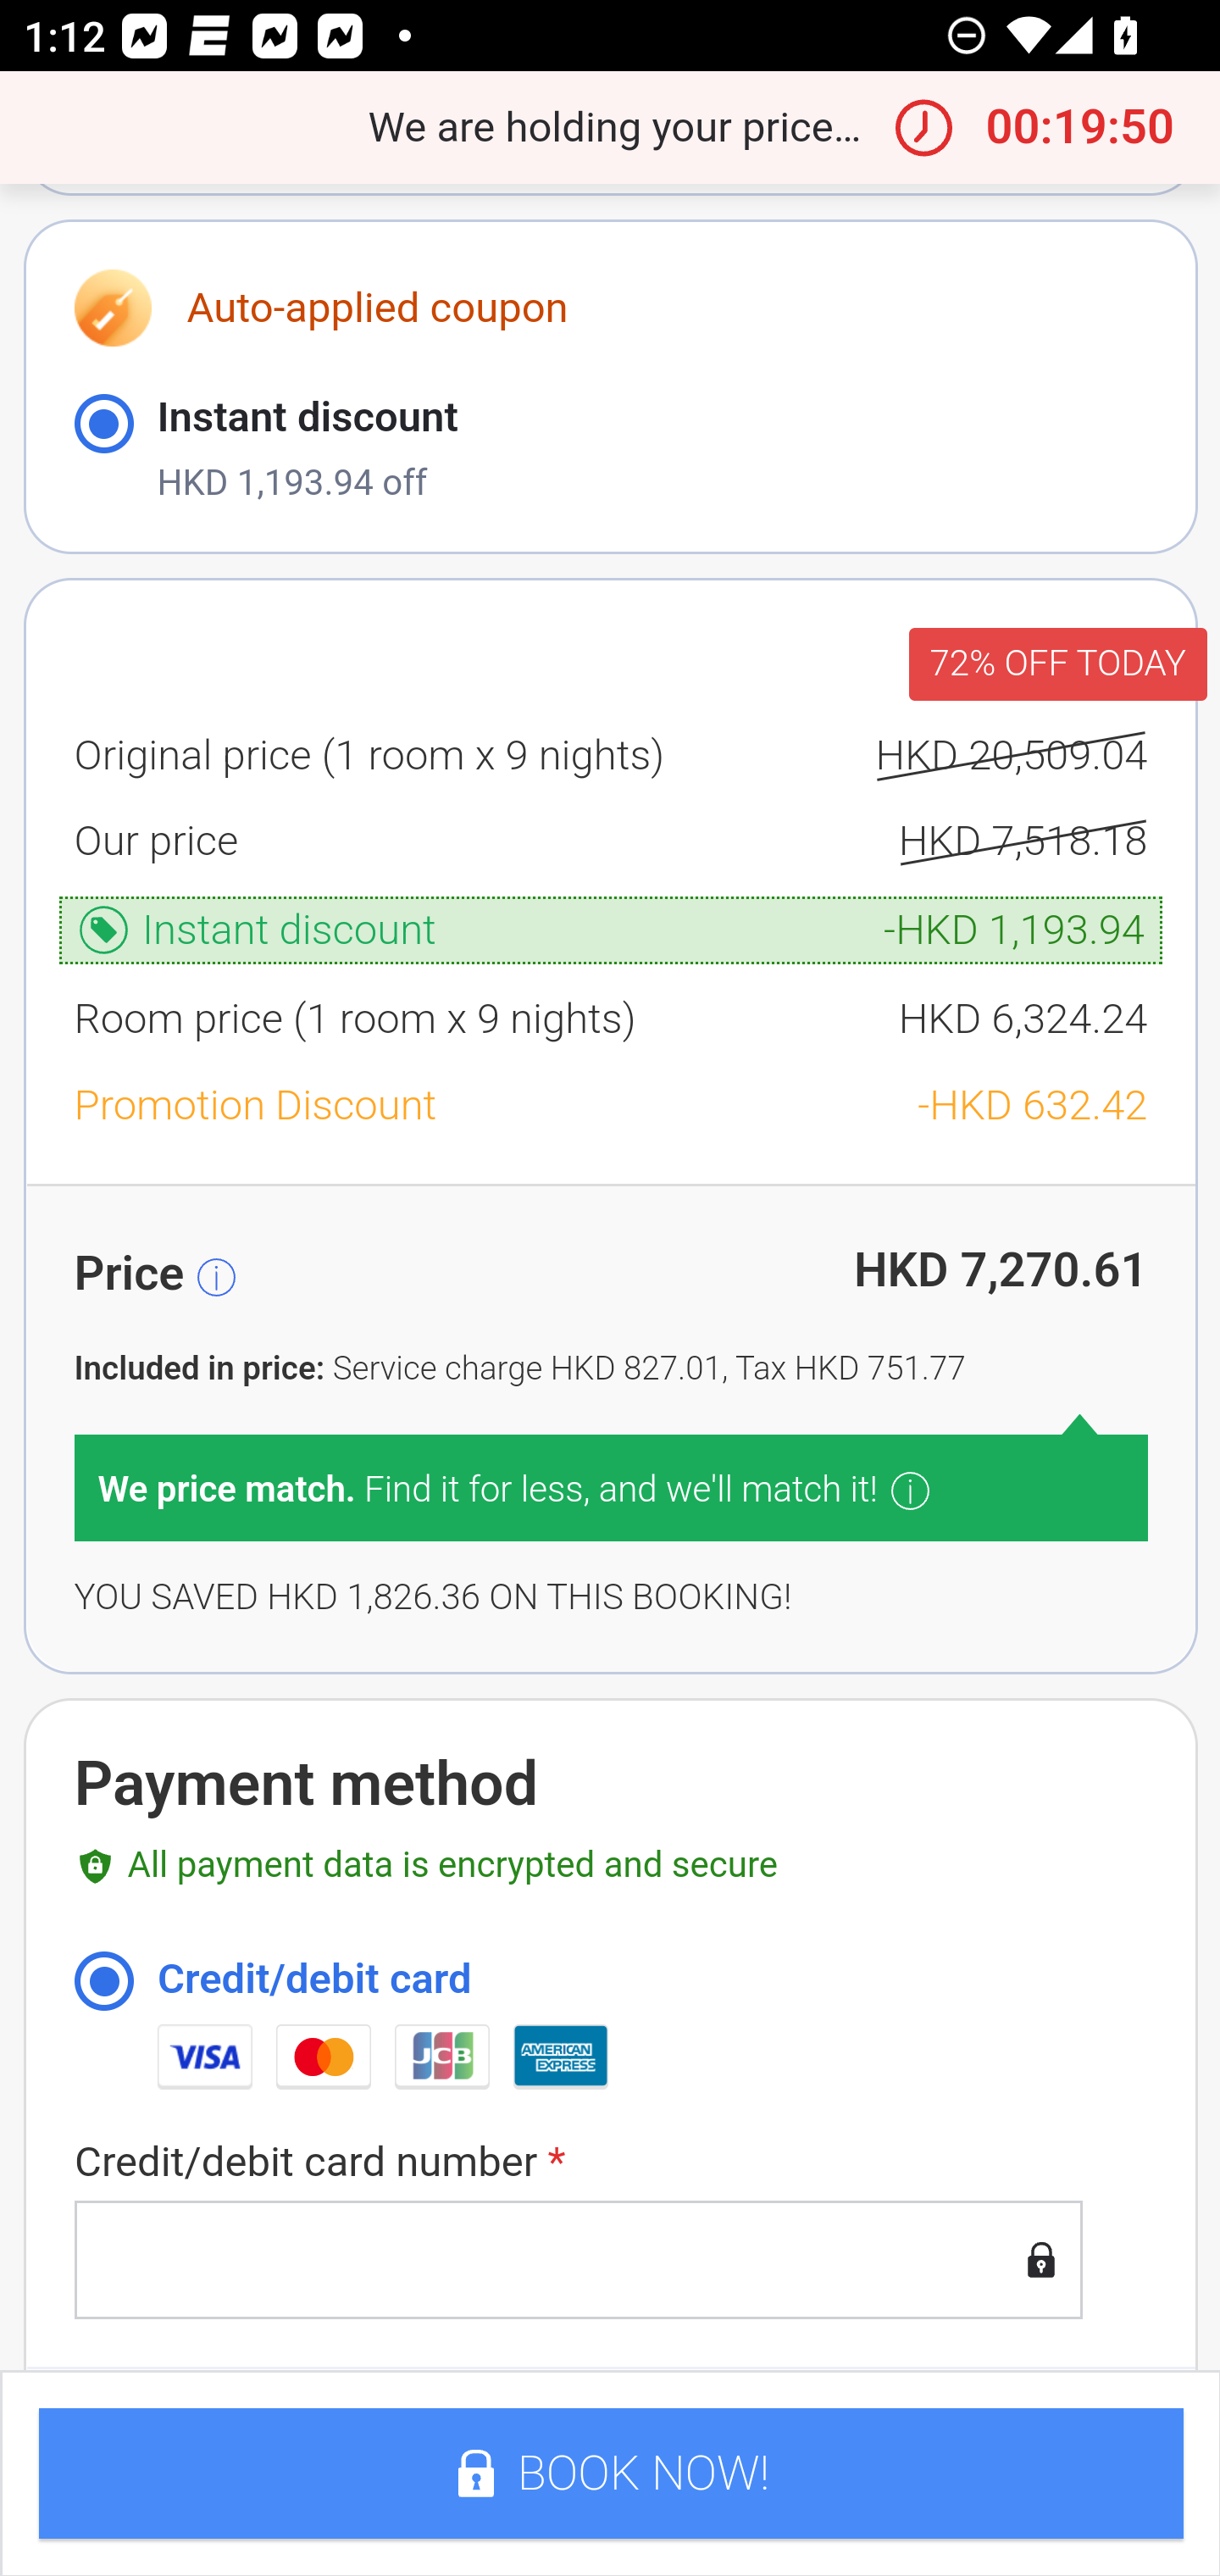  What do you see at coordinates (103, 1983) in the screenshot?
I see `Credit/debit card` at bounding box center [103, 1983].